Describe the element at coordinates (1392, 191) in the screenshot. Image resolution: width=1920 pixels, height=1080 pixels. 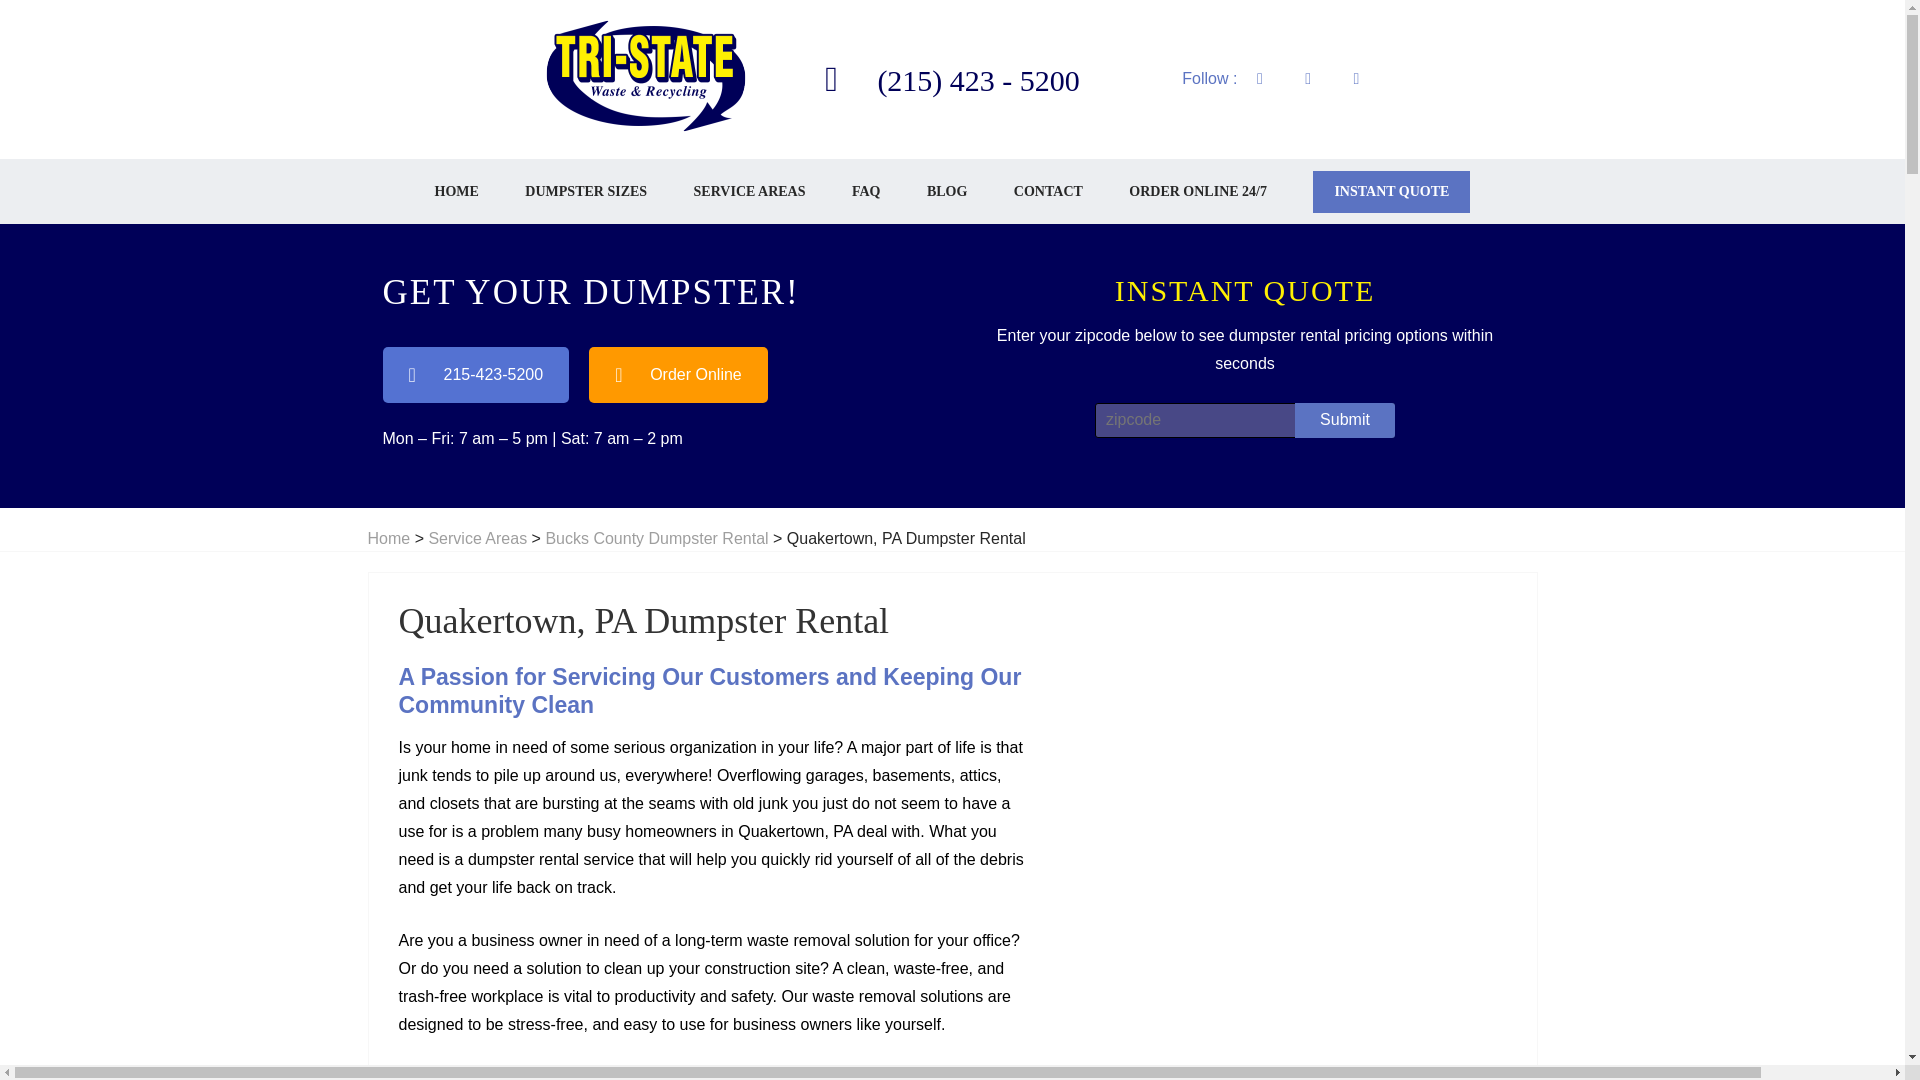
I see `Instant Quote` at that location.